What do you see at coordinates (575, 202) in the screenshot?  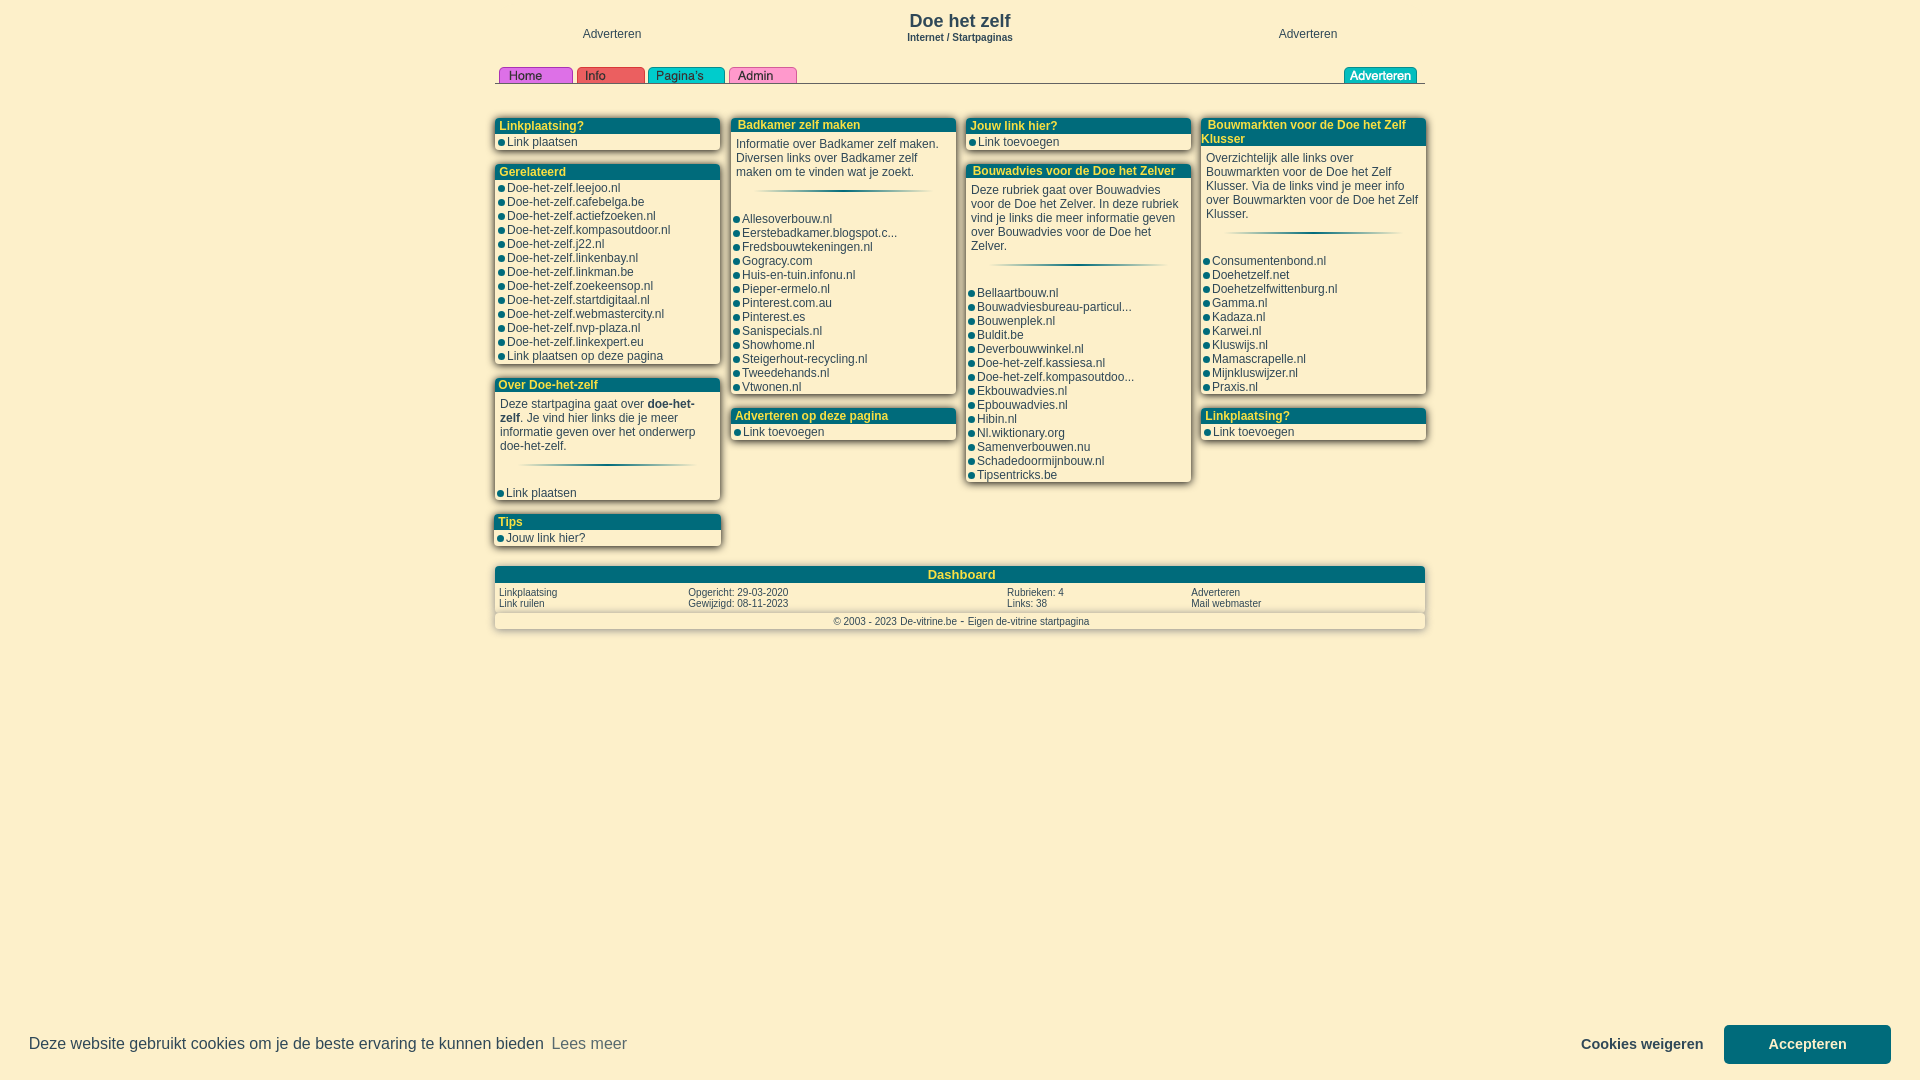 I see `Doe-het-zelf.cafebelga.be` at bounding box center [575, 202].